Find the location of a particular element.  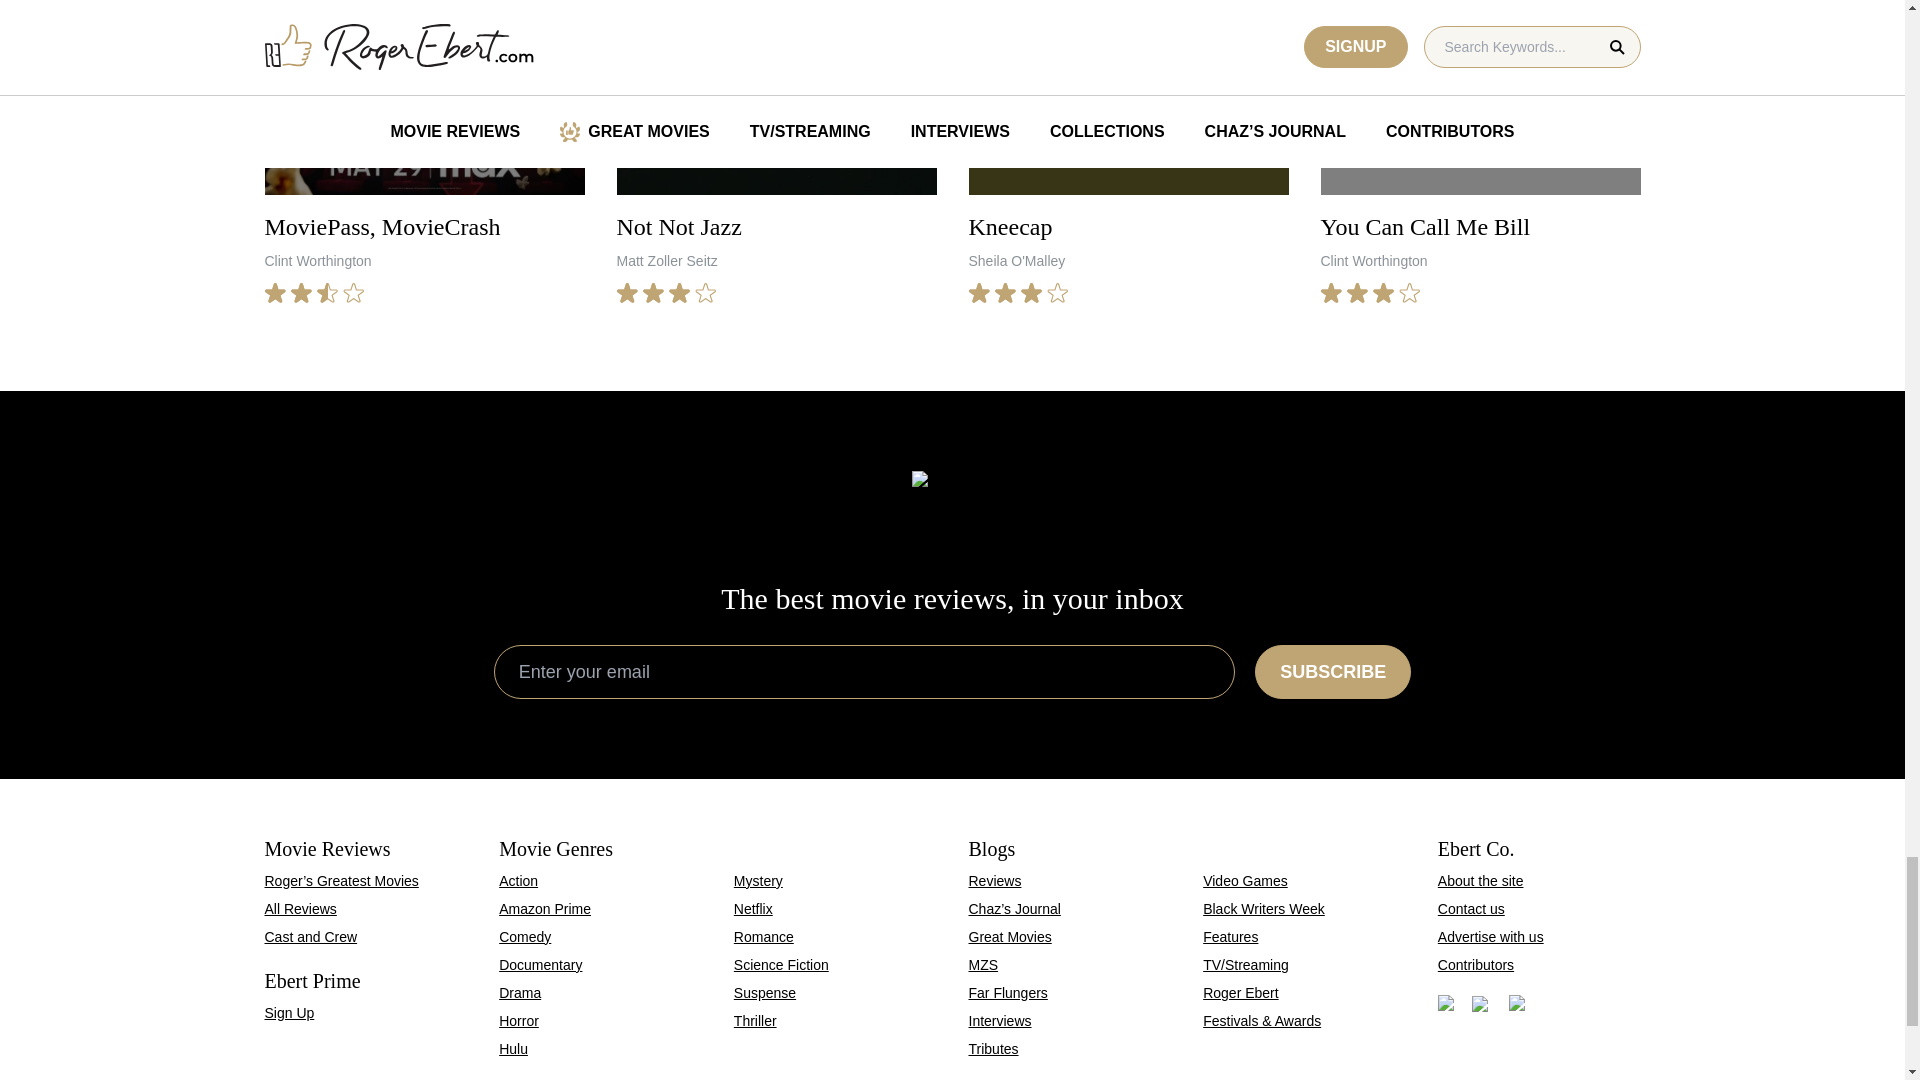

Romance is located at coordinates (424, 152).